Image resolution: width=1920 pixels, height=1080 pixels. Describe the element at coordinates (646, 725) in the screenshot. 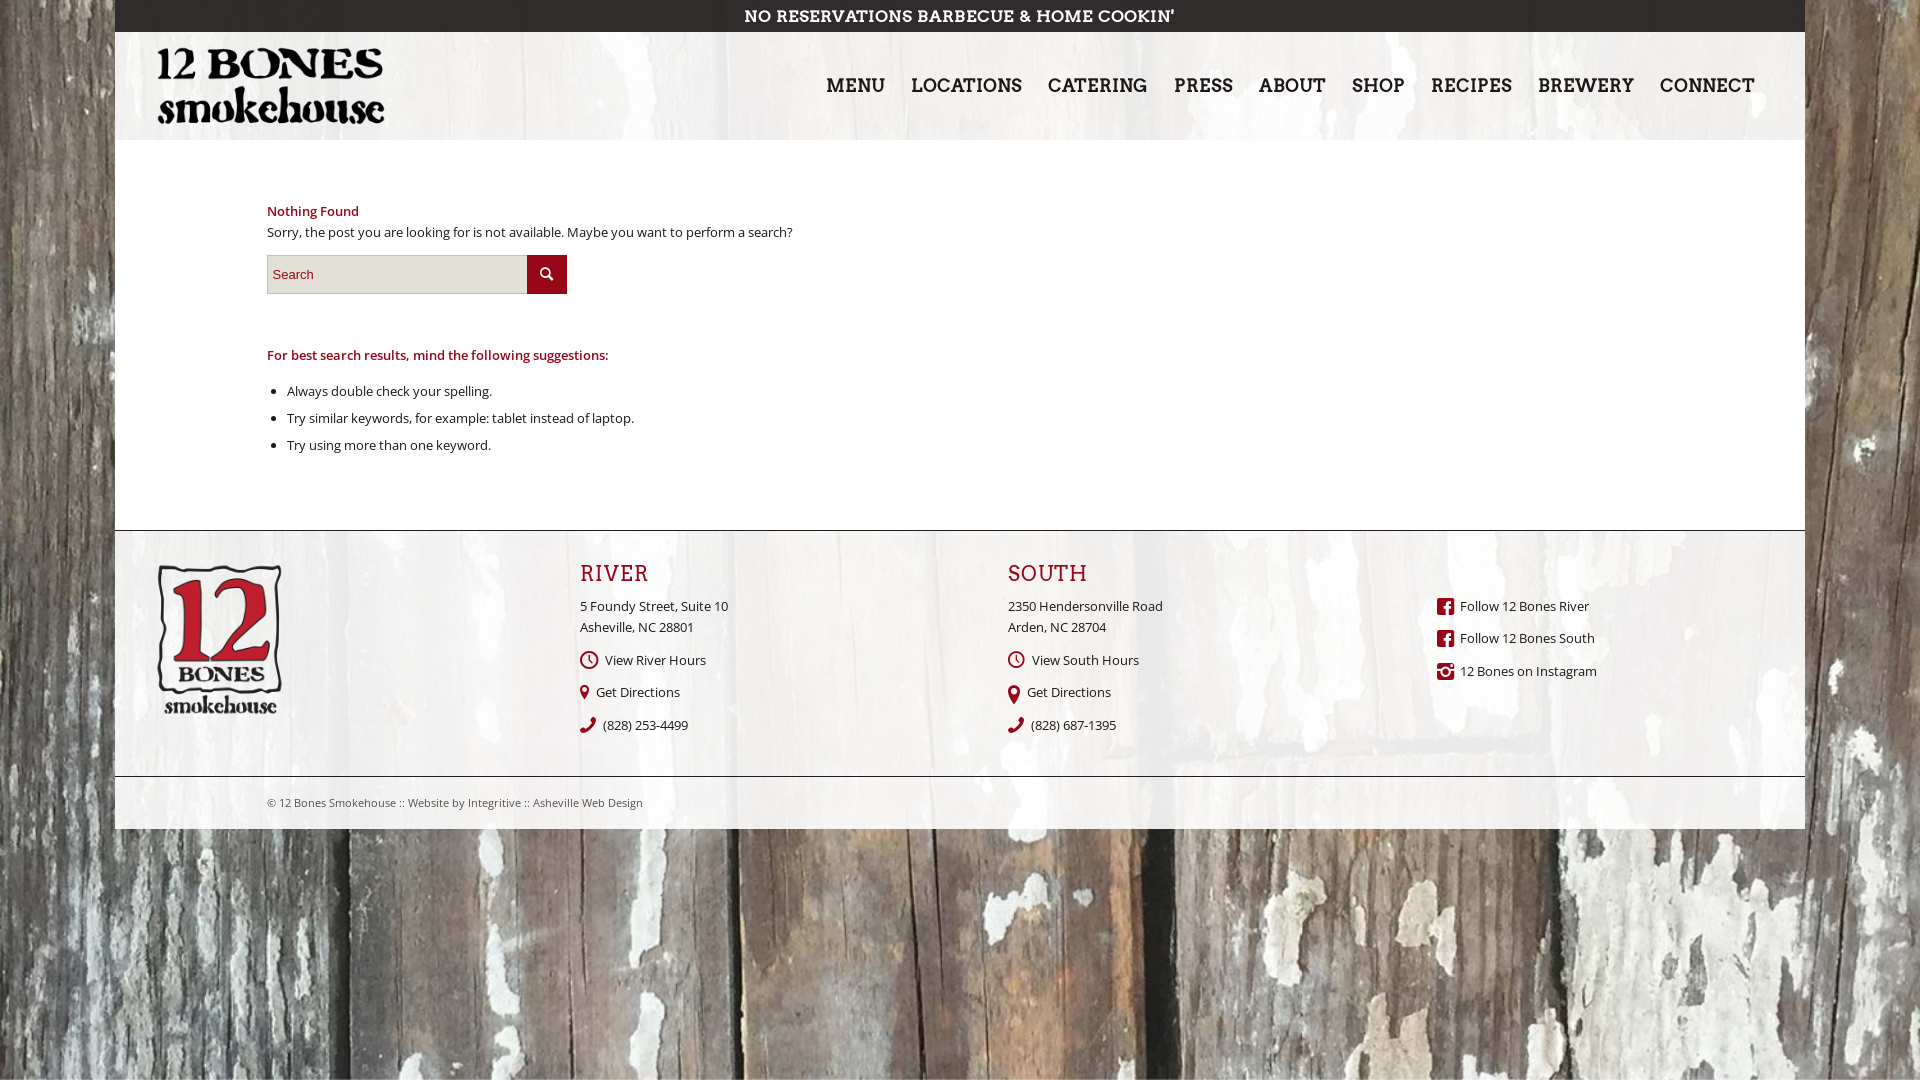

I see `(828) 253-4499` at that location.